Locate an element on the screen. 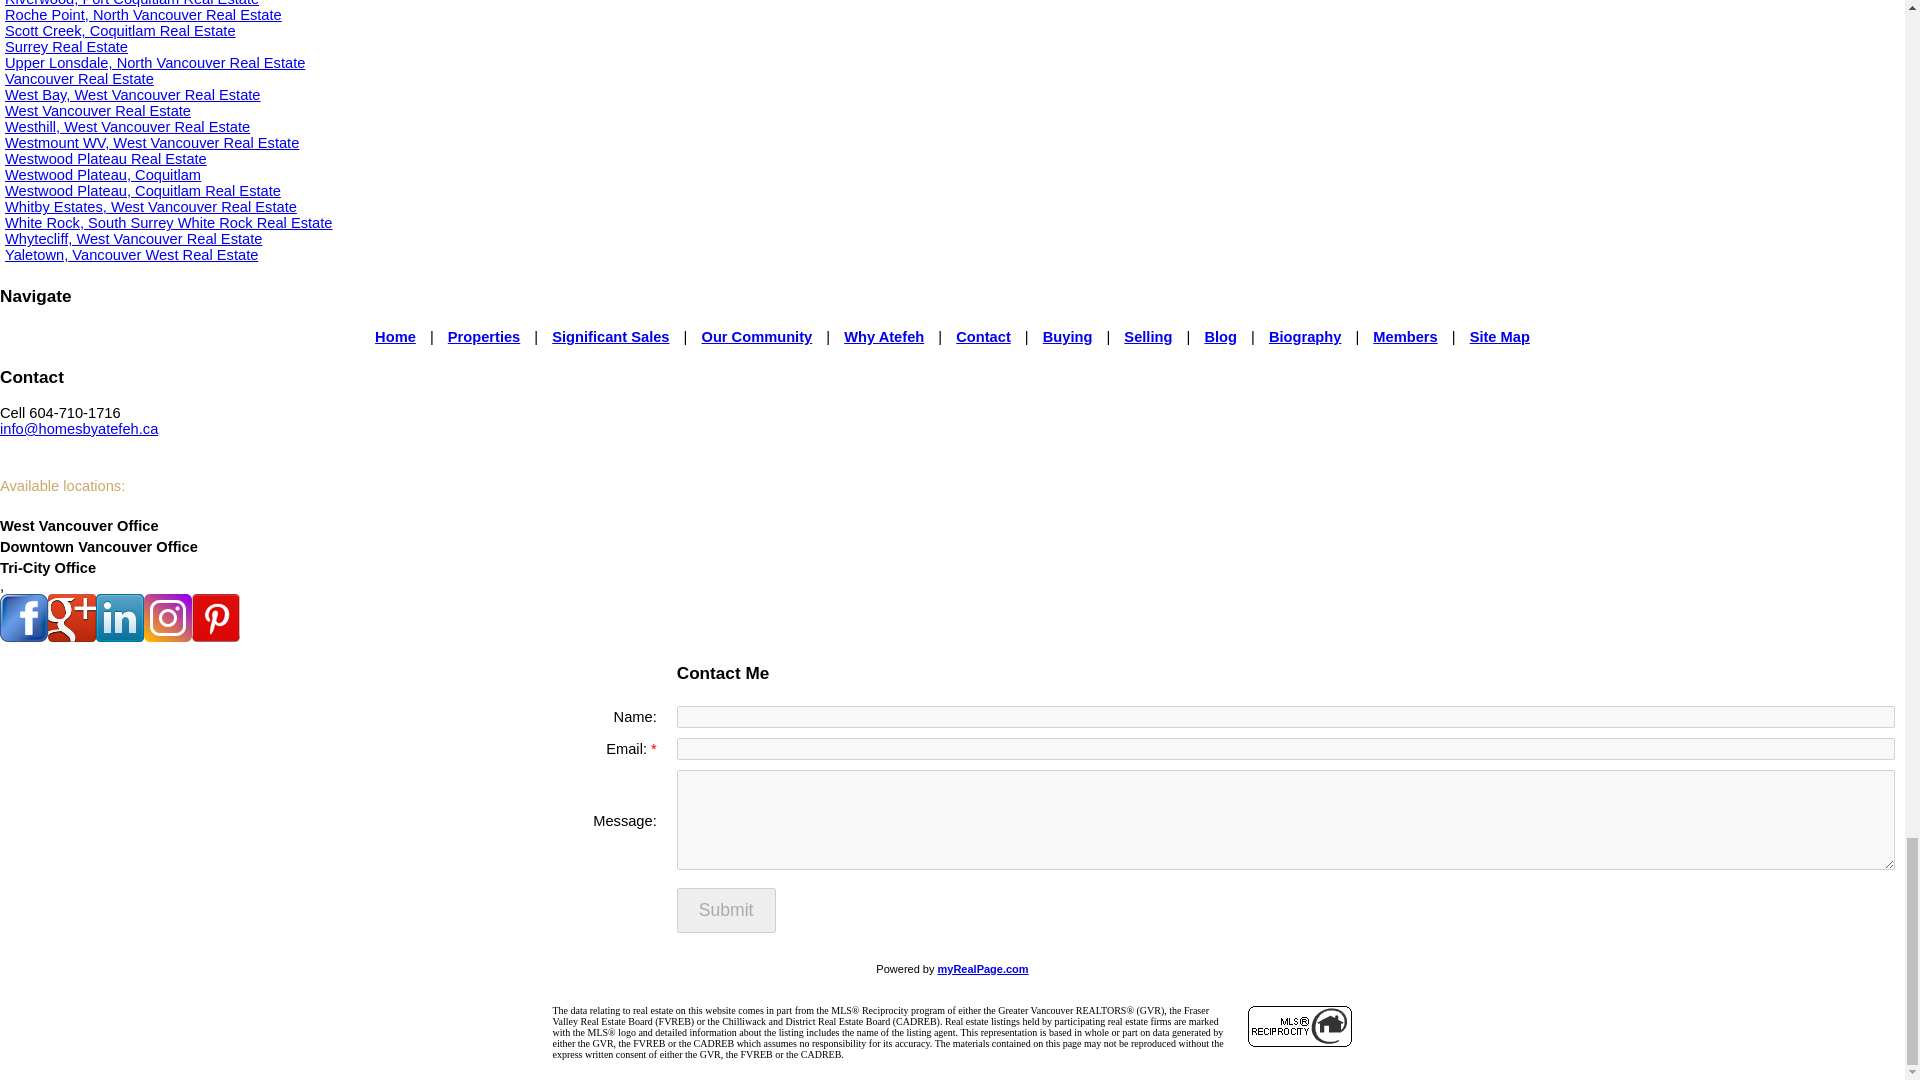 The image size is (1920, 1080). Why Atefeh is located at coordinates (884, 336).